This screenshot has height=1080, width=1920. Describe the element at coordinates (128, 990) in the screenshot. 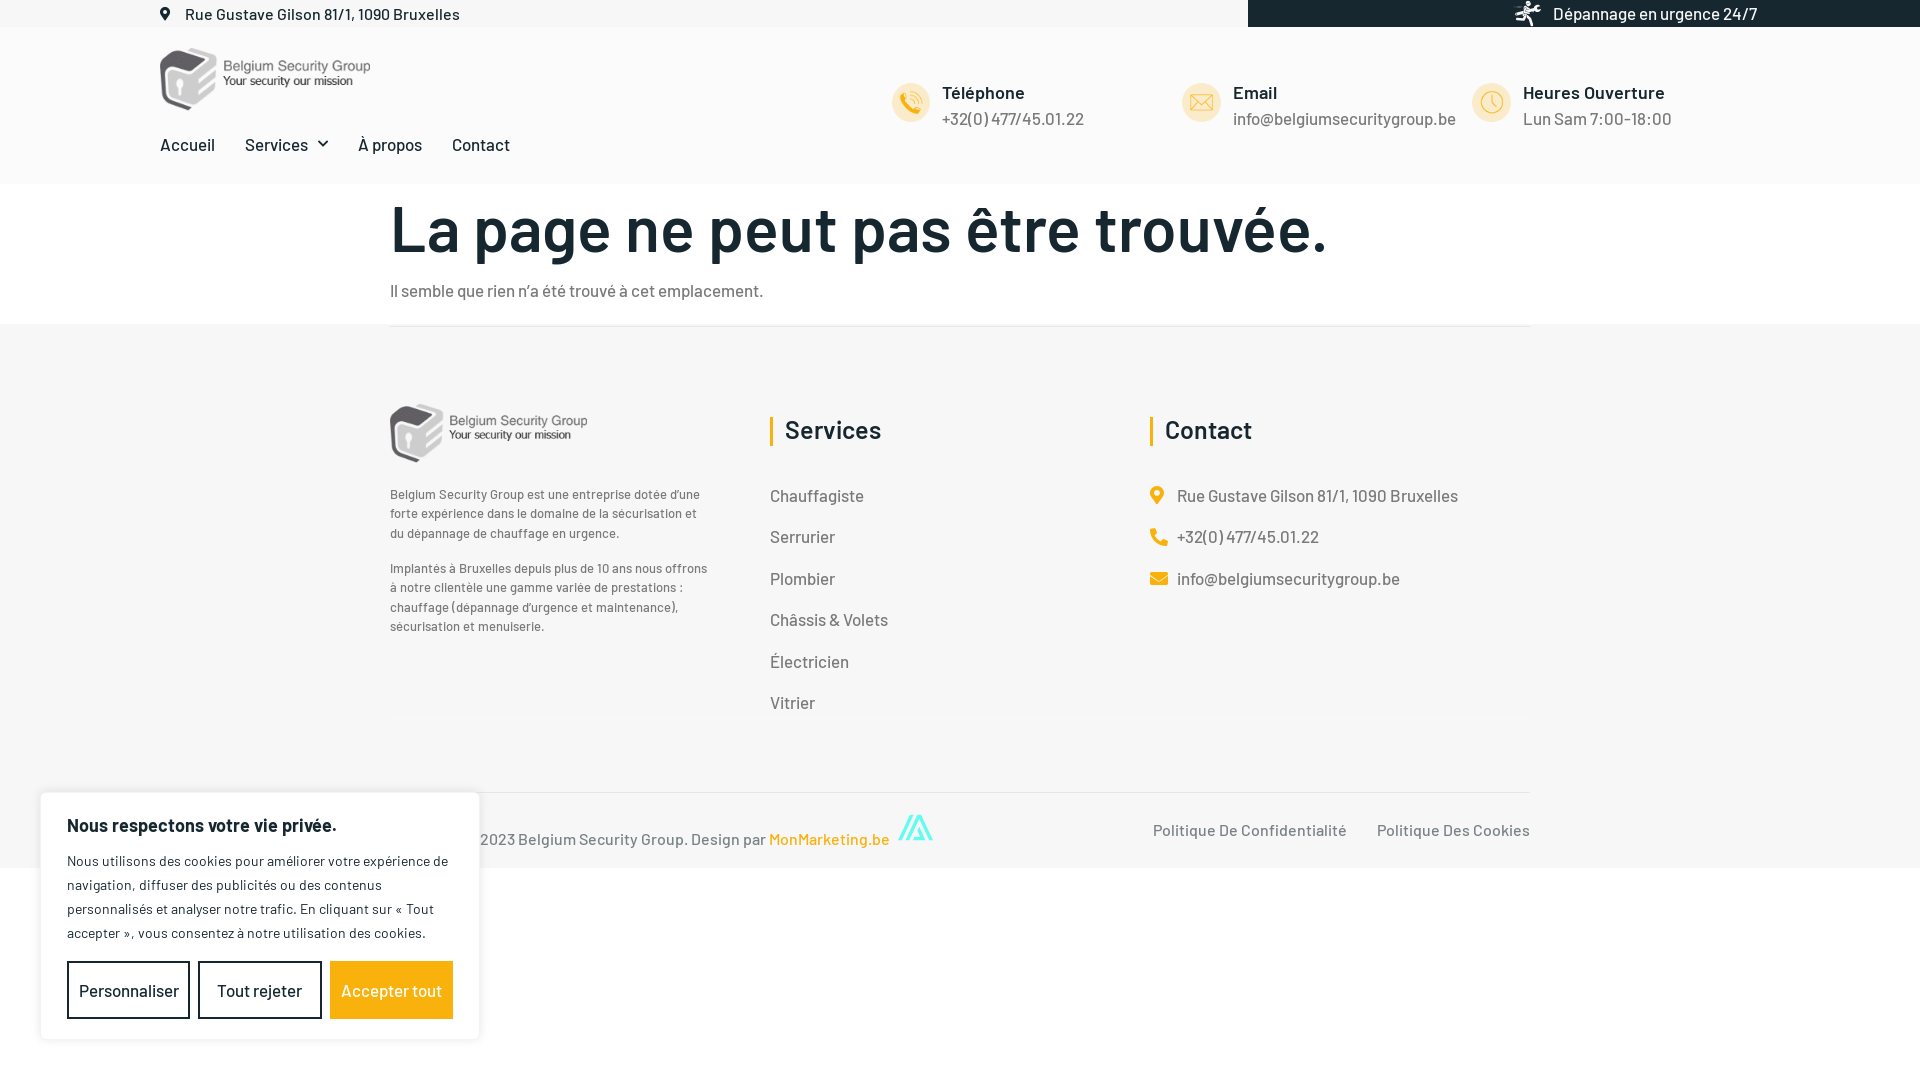

I see `Personnaliser` at that location.